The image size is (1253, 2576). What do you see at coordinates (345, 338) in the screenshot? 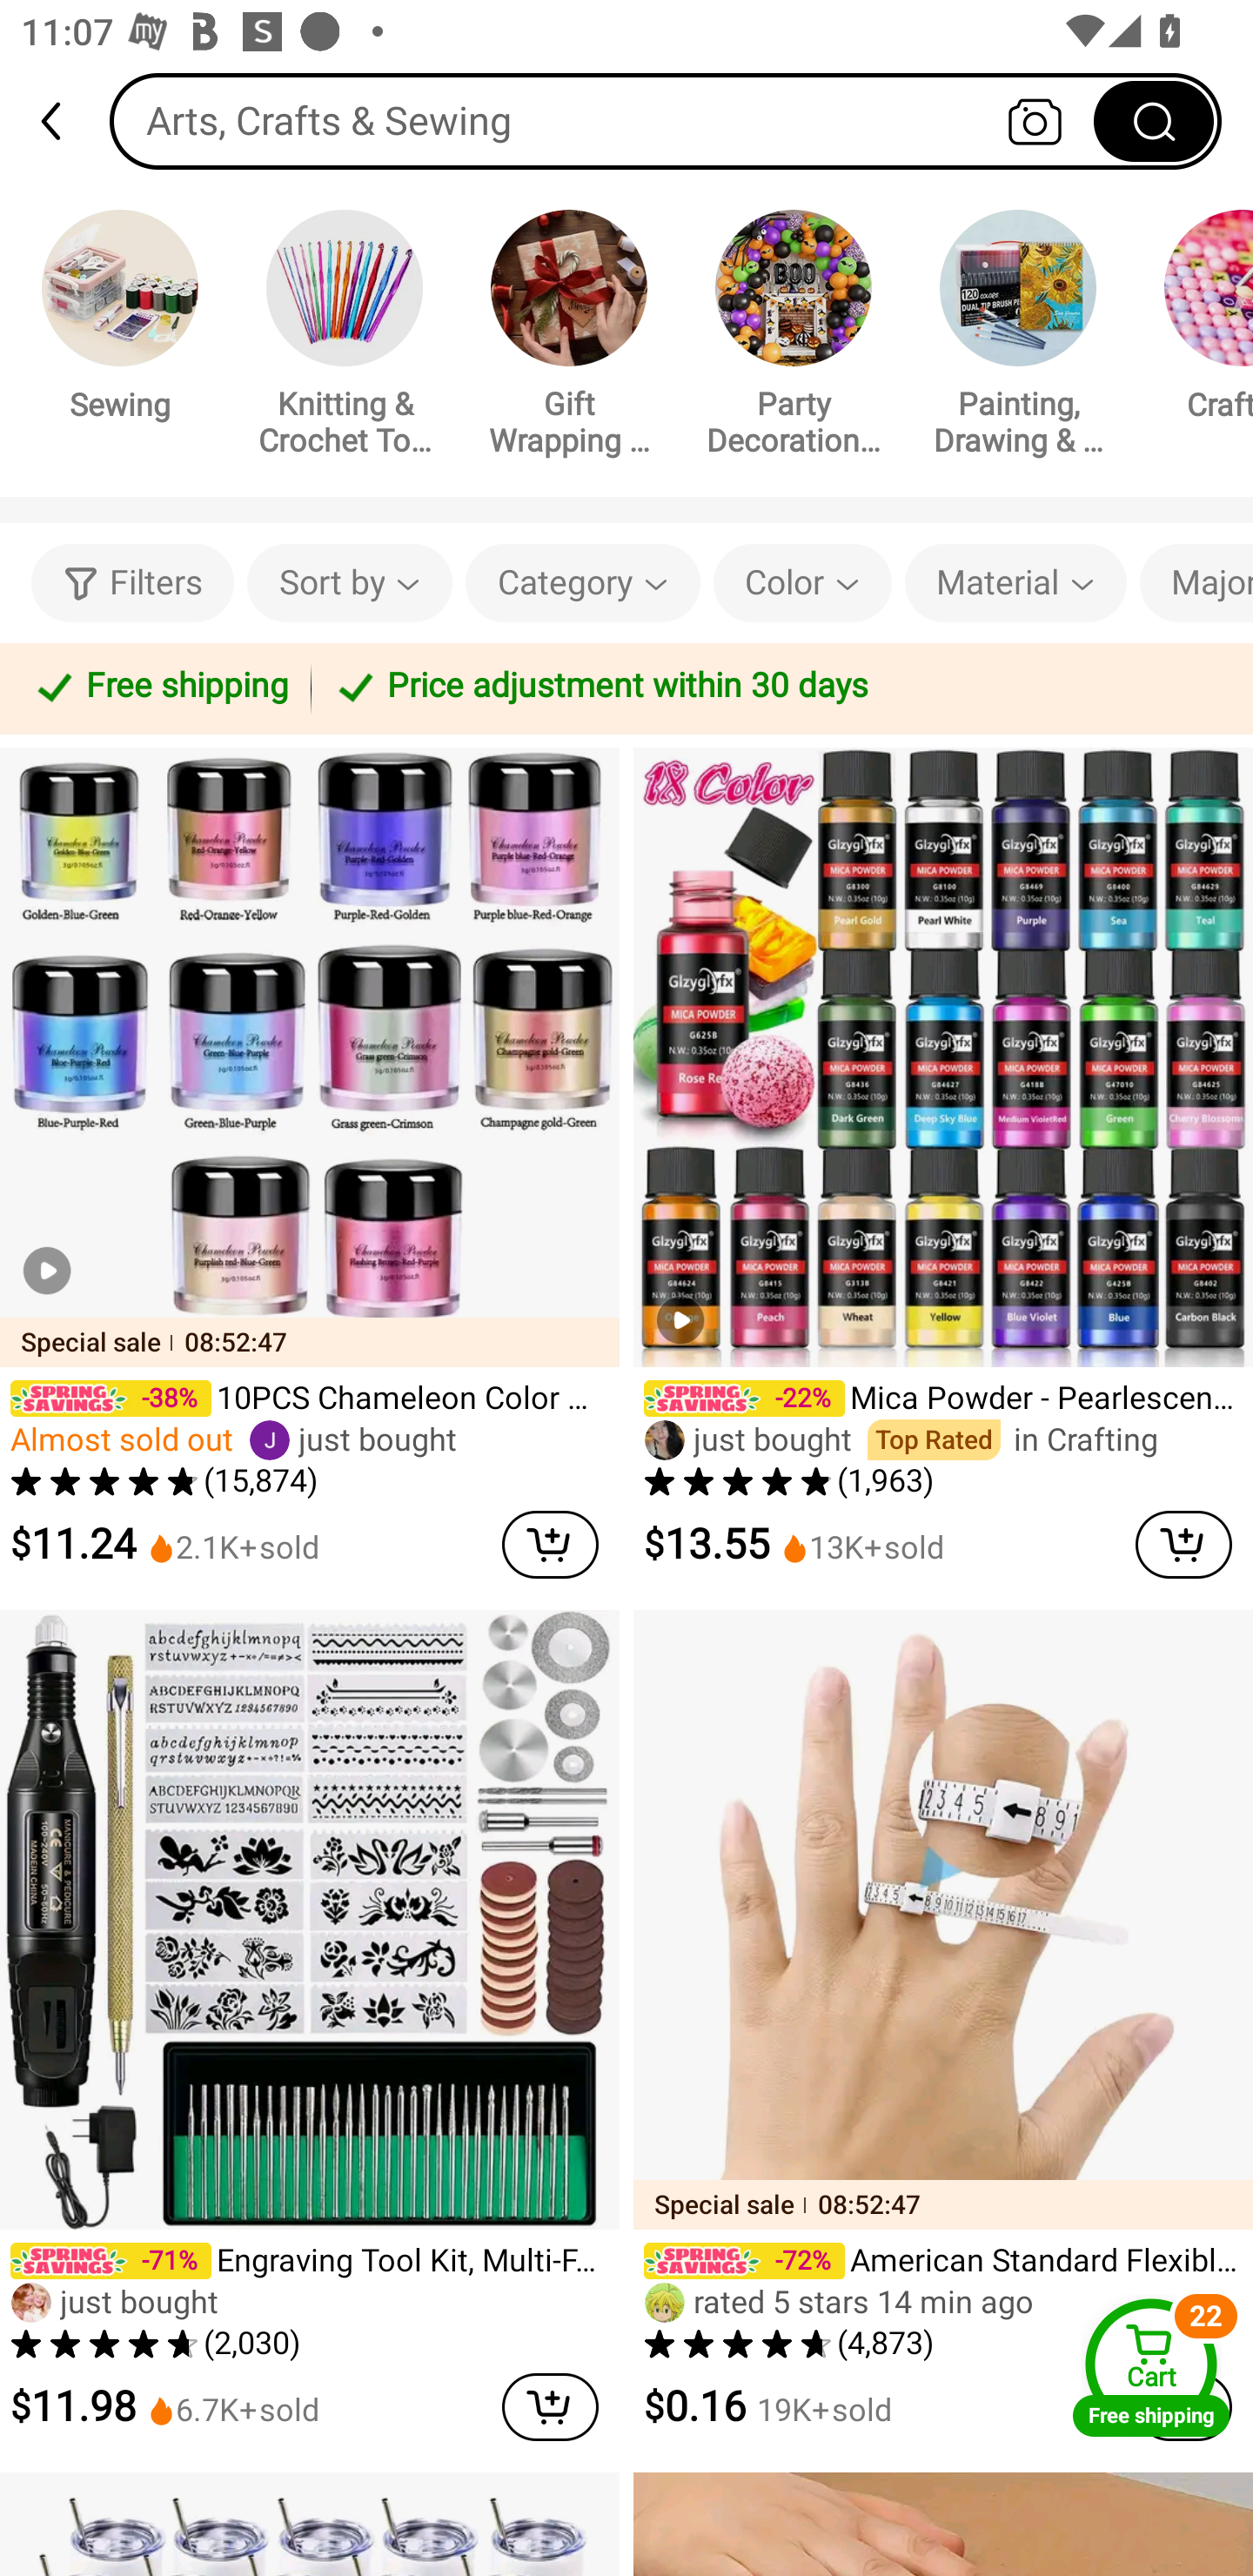
I see `Knitting & Crochet Tools` at bounding box center [345, 338].